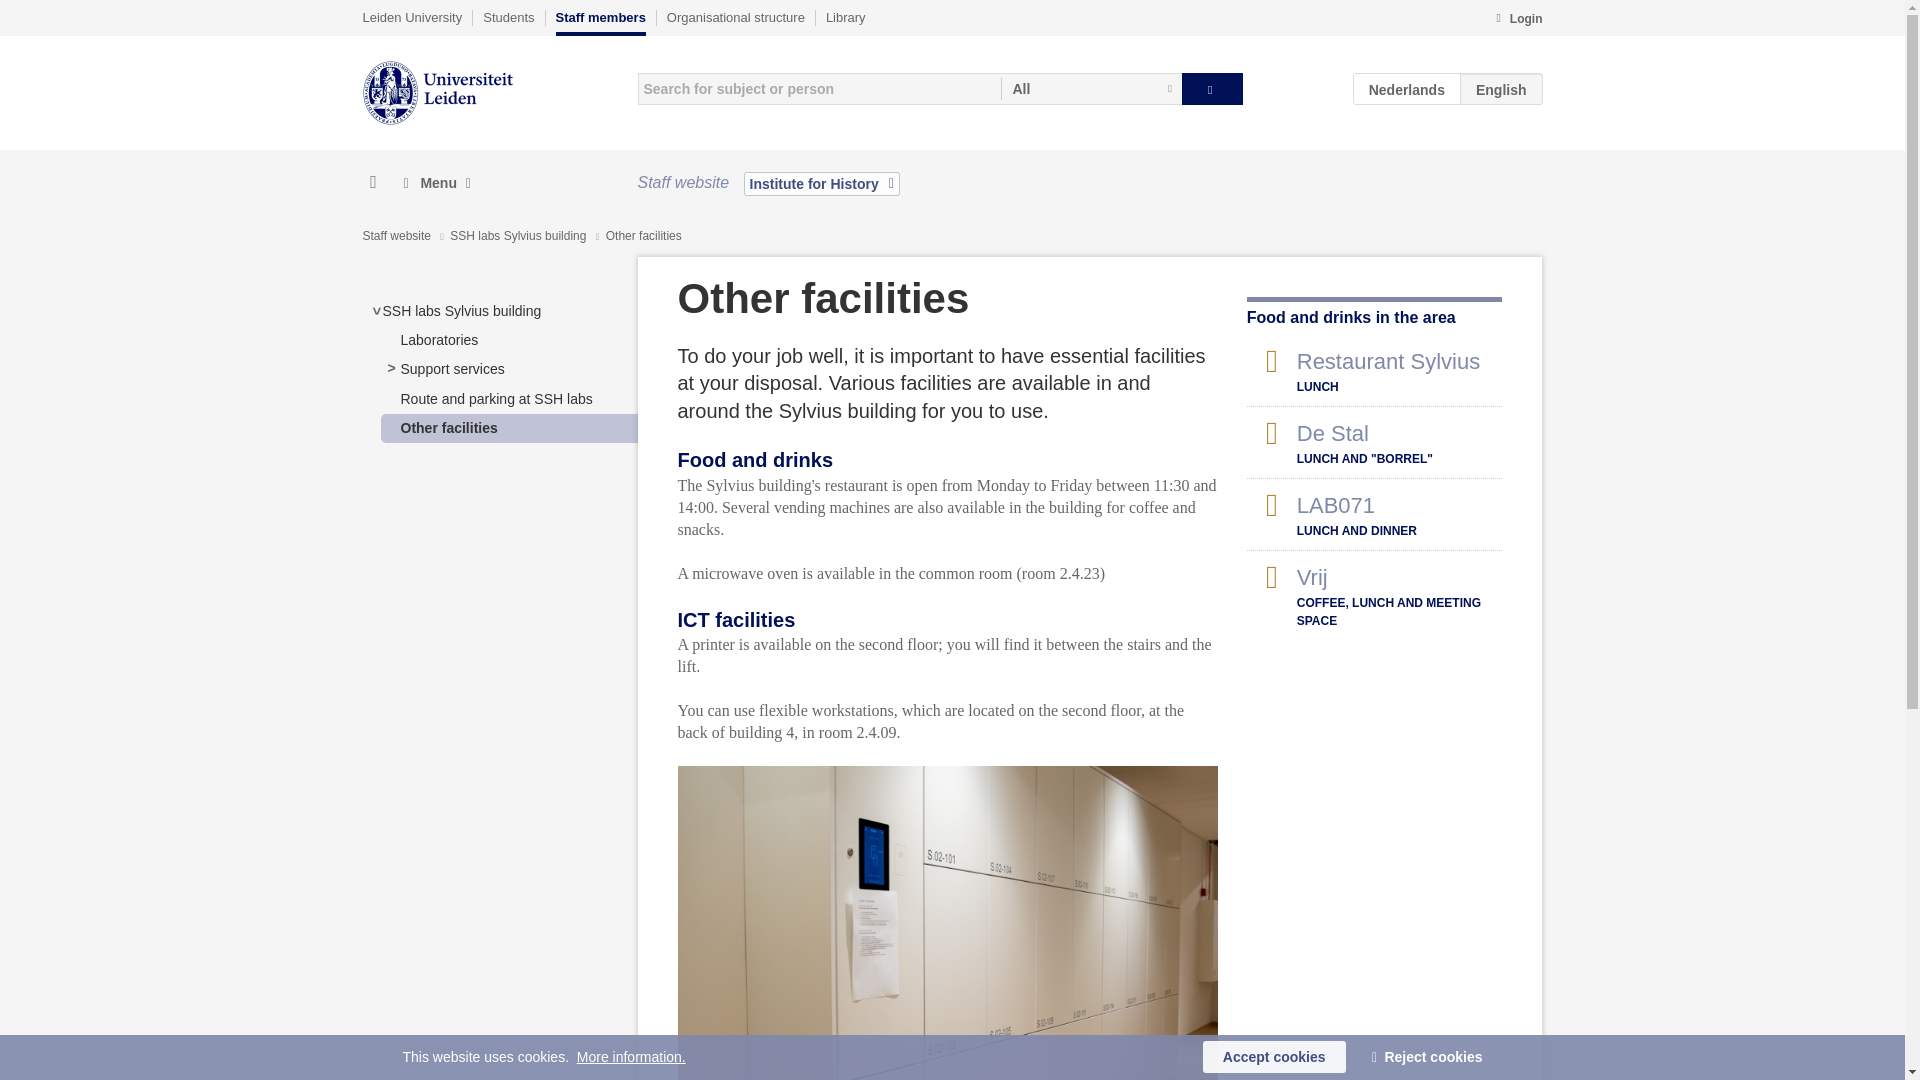 The image size is (1920, 1080). What do you see at coordinates (822, 183) in the screenshot?
I see `Institute for History` at bounding box center [822, 183].